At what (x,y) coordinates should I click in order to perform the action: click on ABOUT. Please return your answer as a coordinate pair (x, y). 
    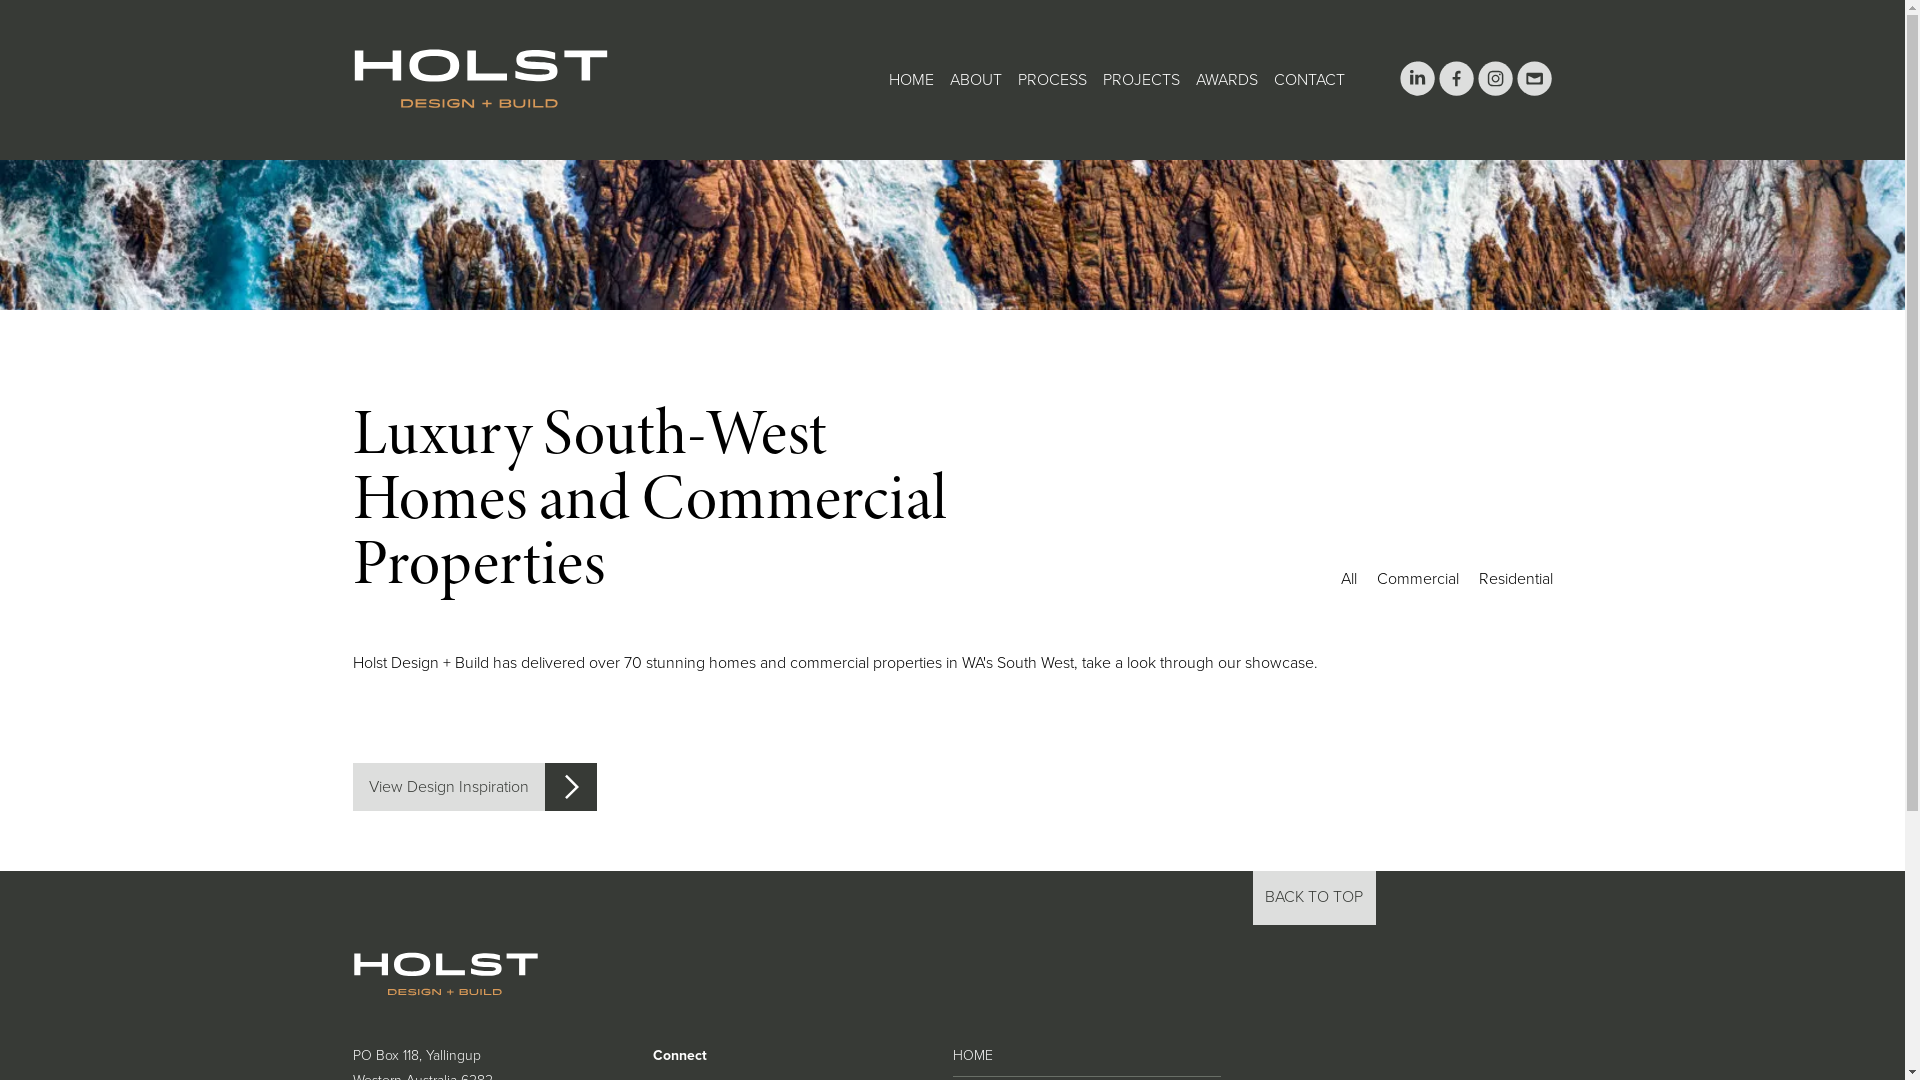
    Looking at the image, I should click on (976, 80).